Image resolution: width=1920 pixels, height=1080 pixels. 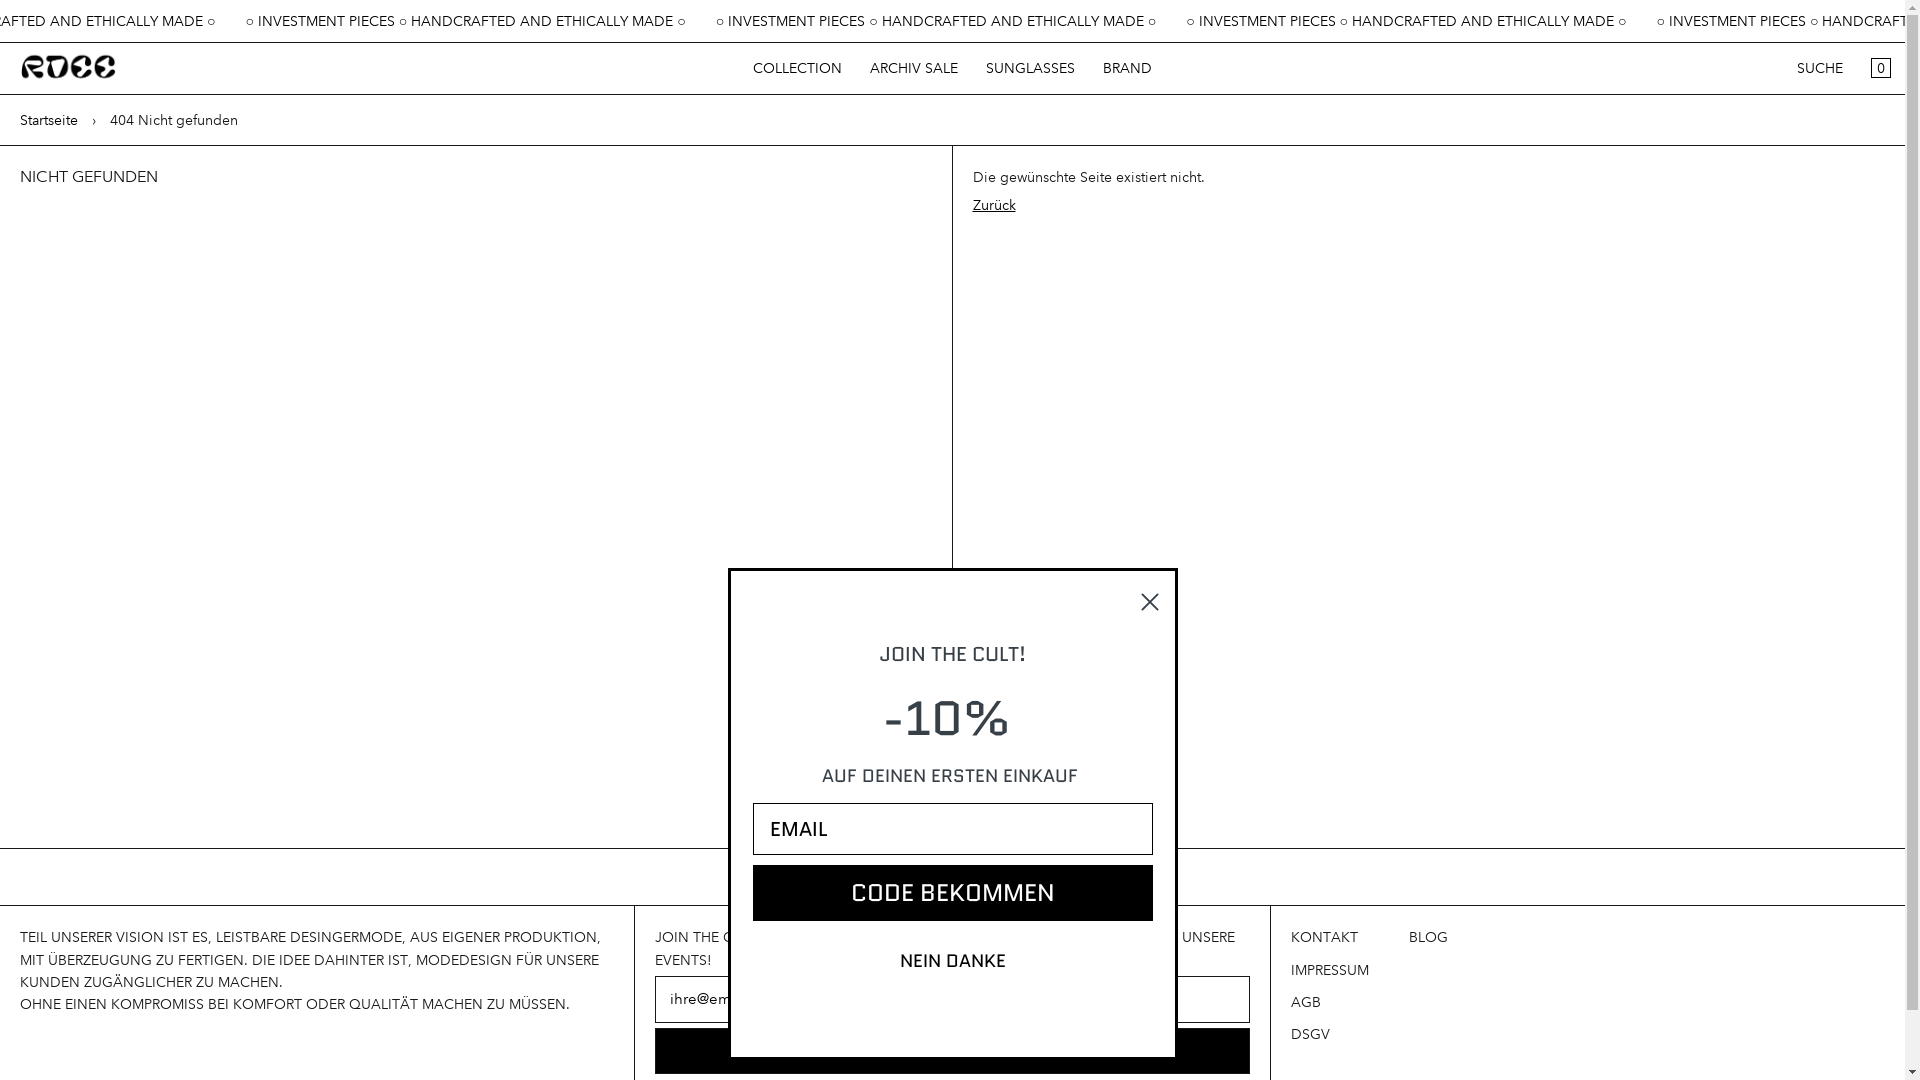 I want to click on BRAND, so click(x=1128, y=68).